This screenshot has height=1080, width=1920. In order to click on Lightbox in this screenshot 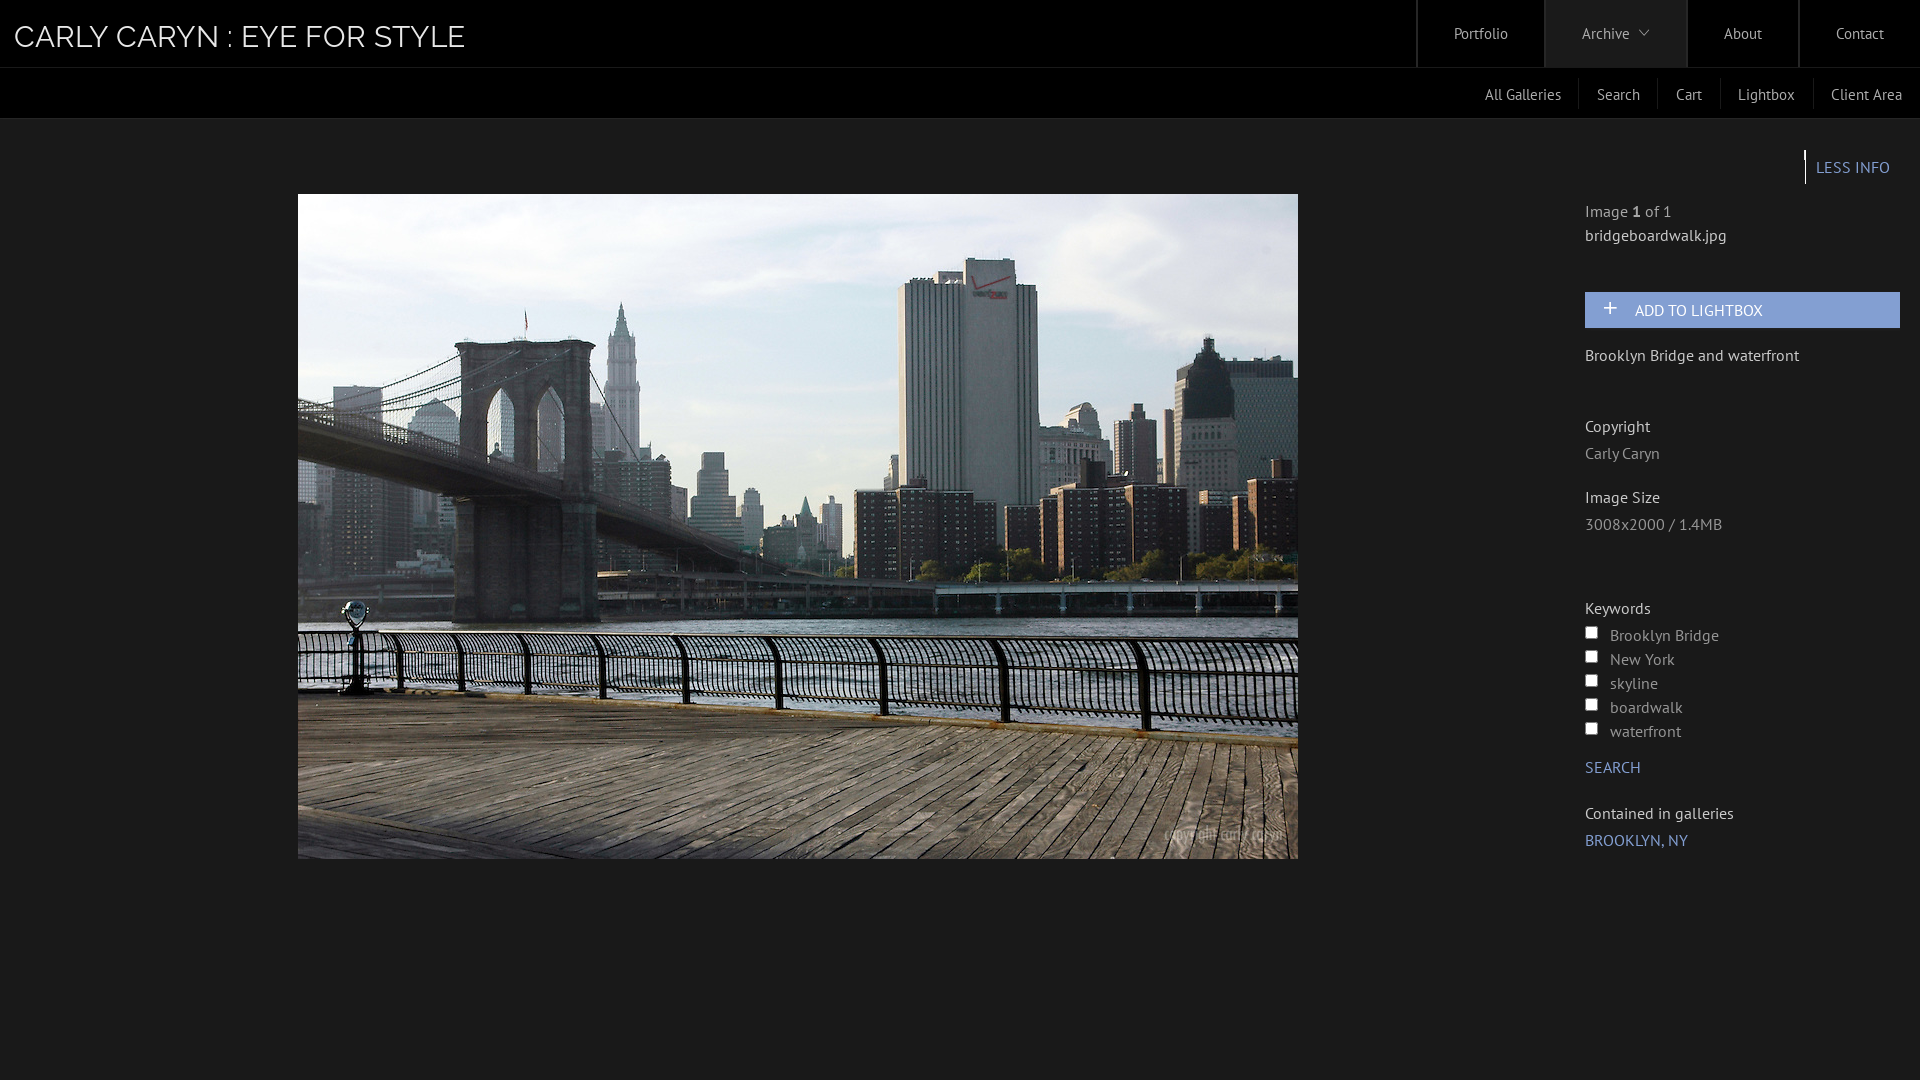, I will do `click(1768, 93)`.